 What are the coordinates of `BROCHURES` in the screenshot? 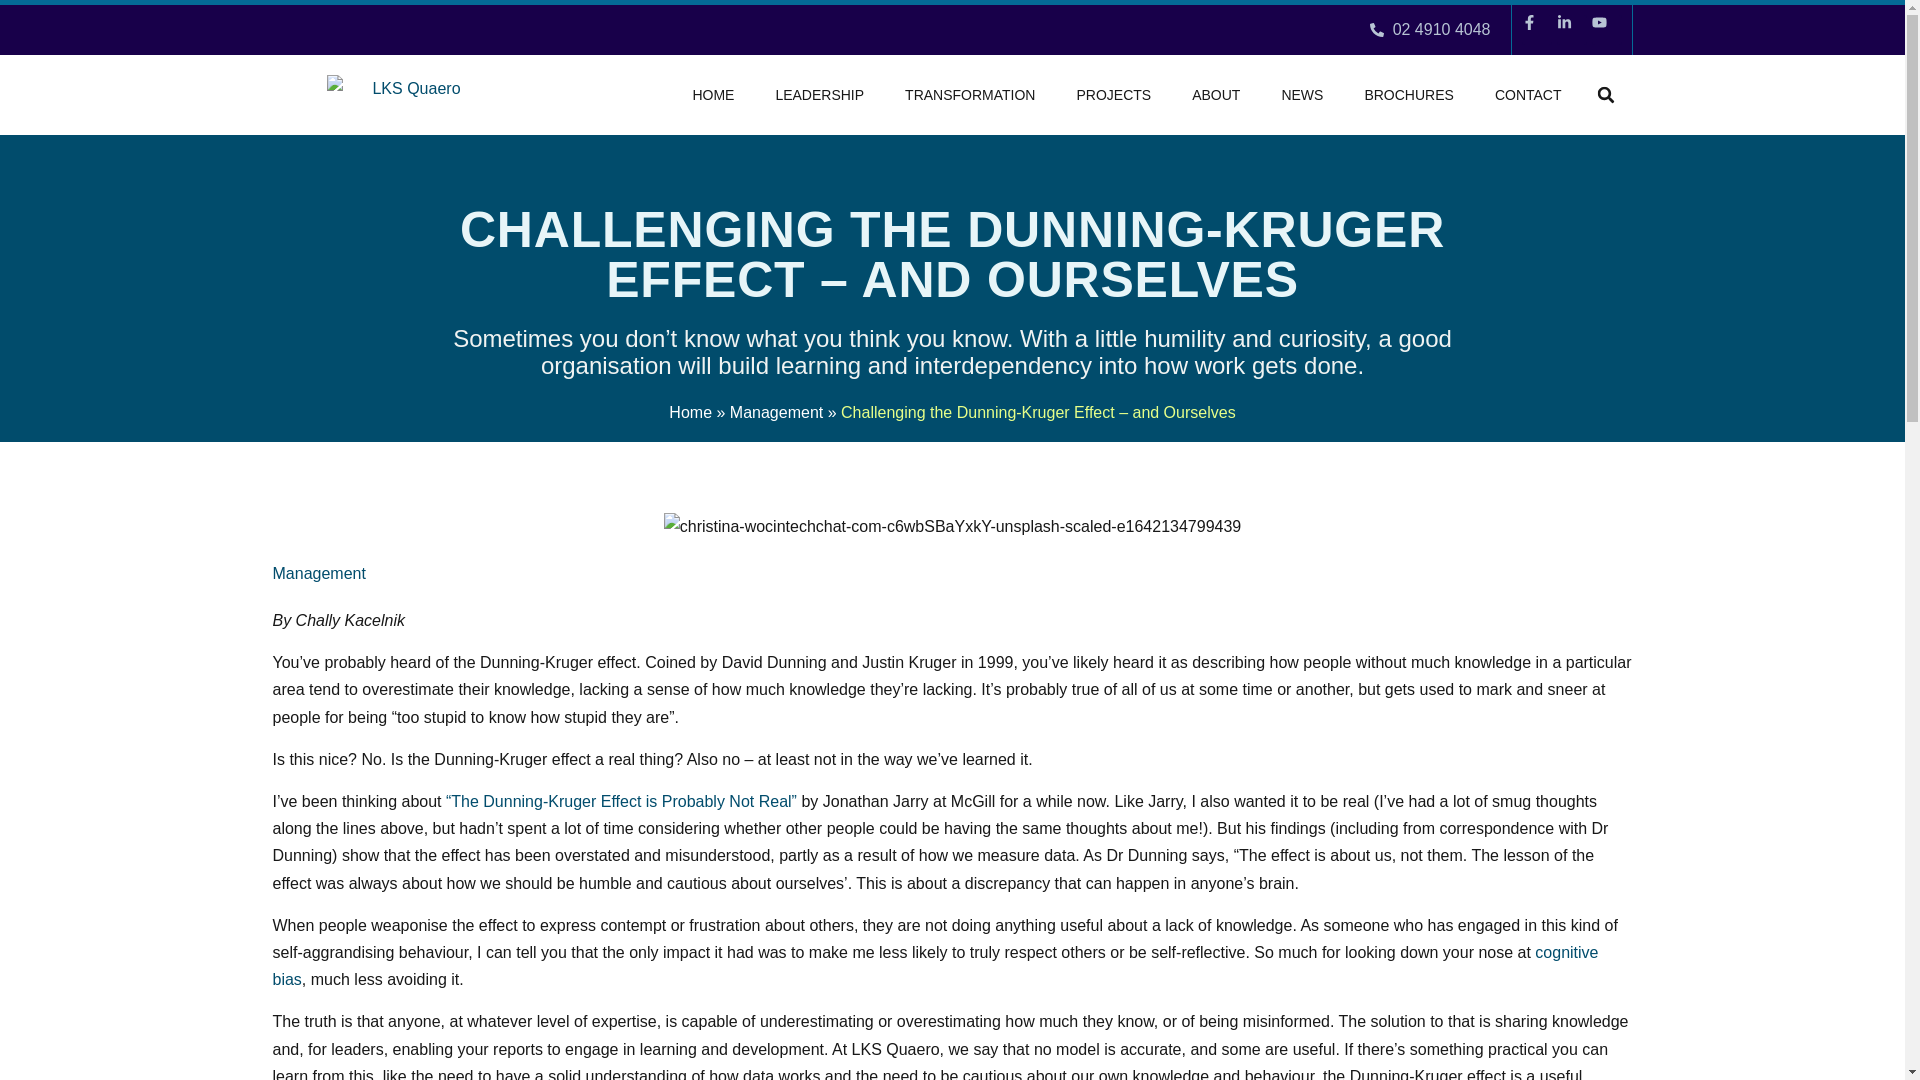 It's located at (1408, 94).